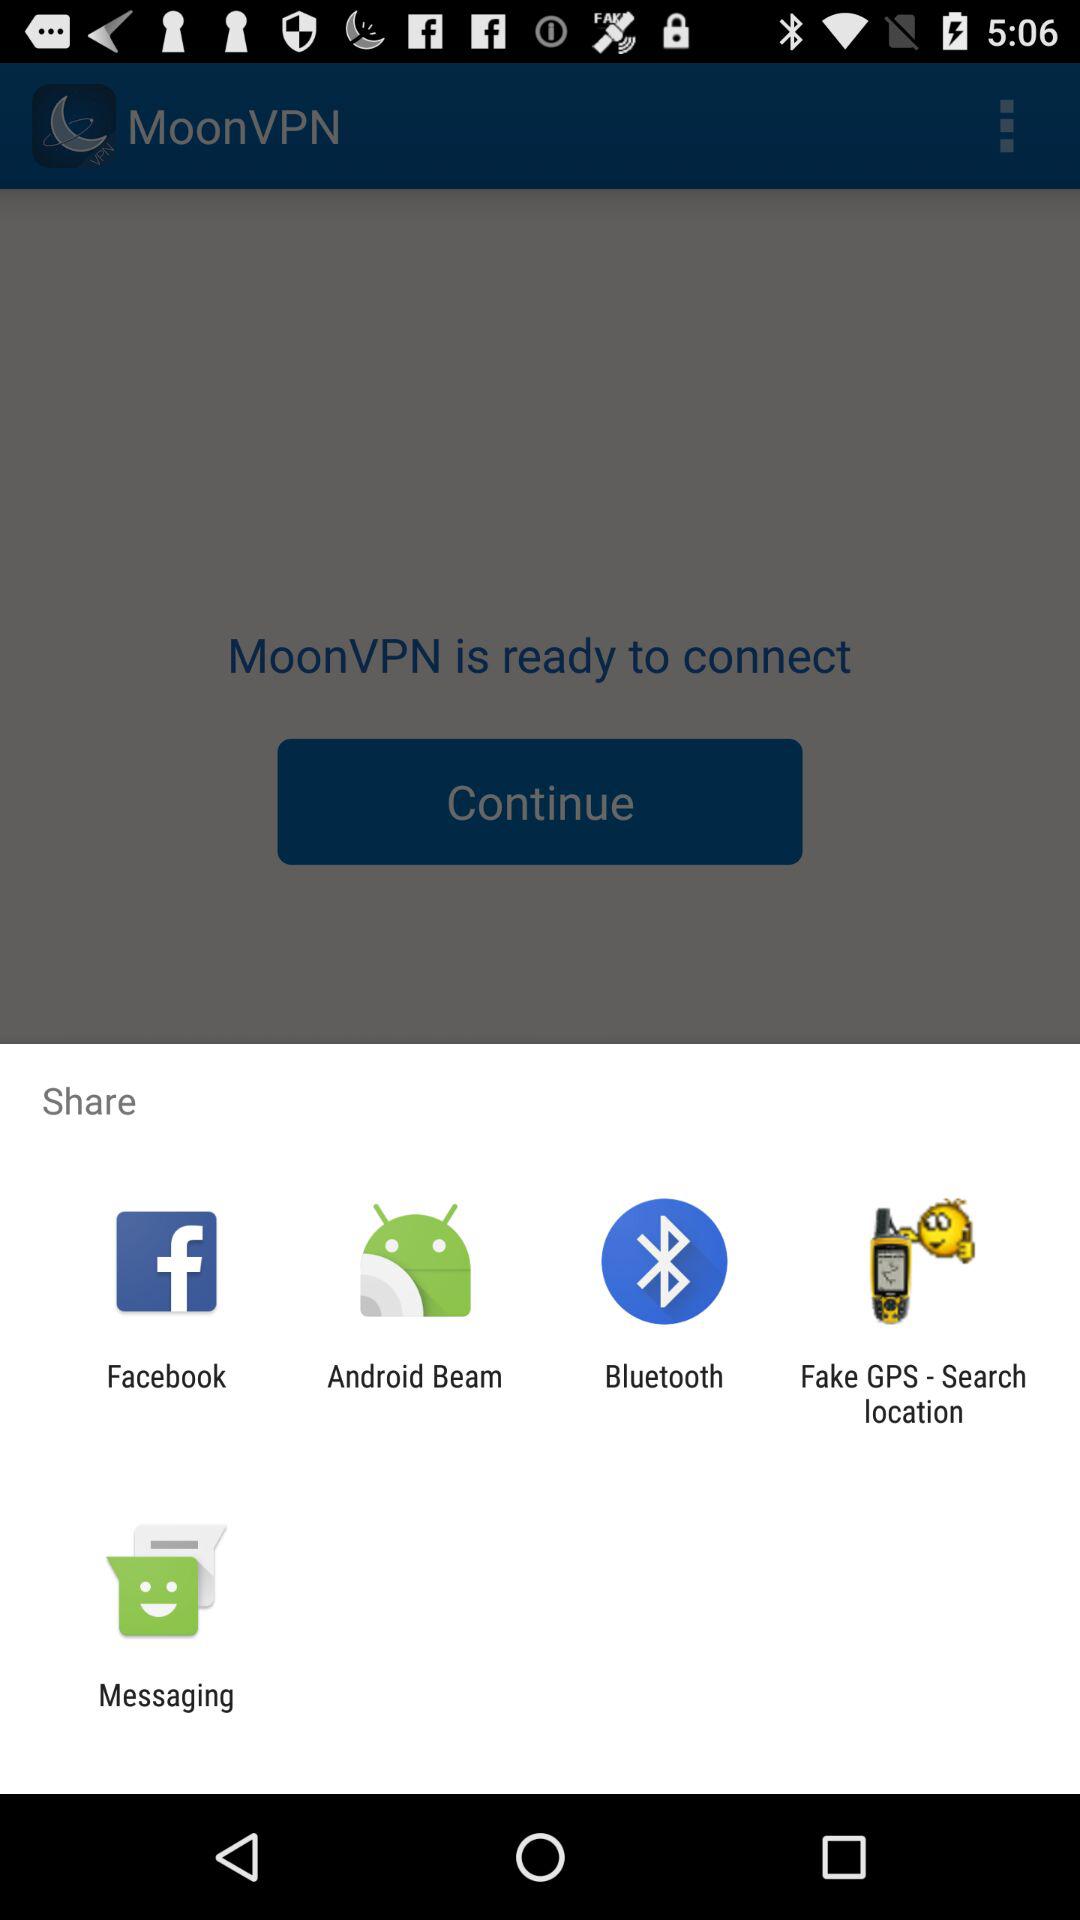  What do you see at coordinates (166, 1393) in the screenshot?
I see `tap the icon next to android beam app` at bounding box center [166, 1393].